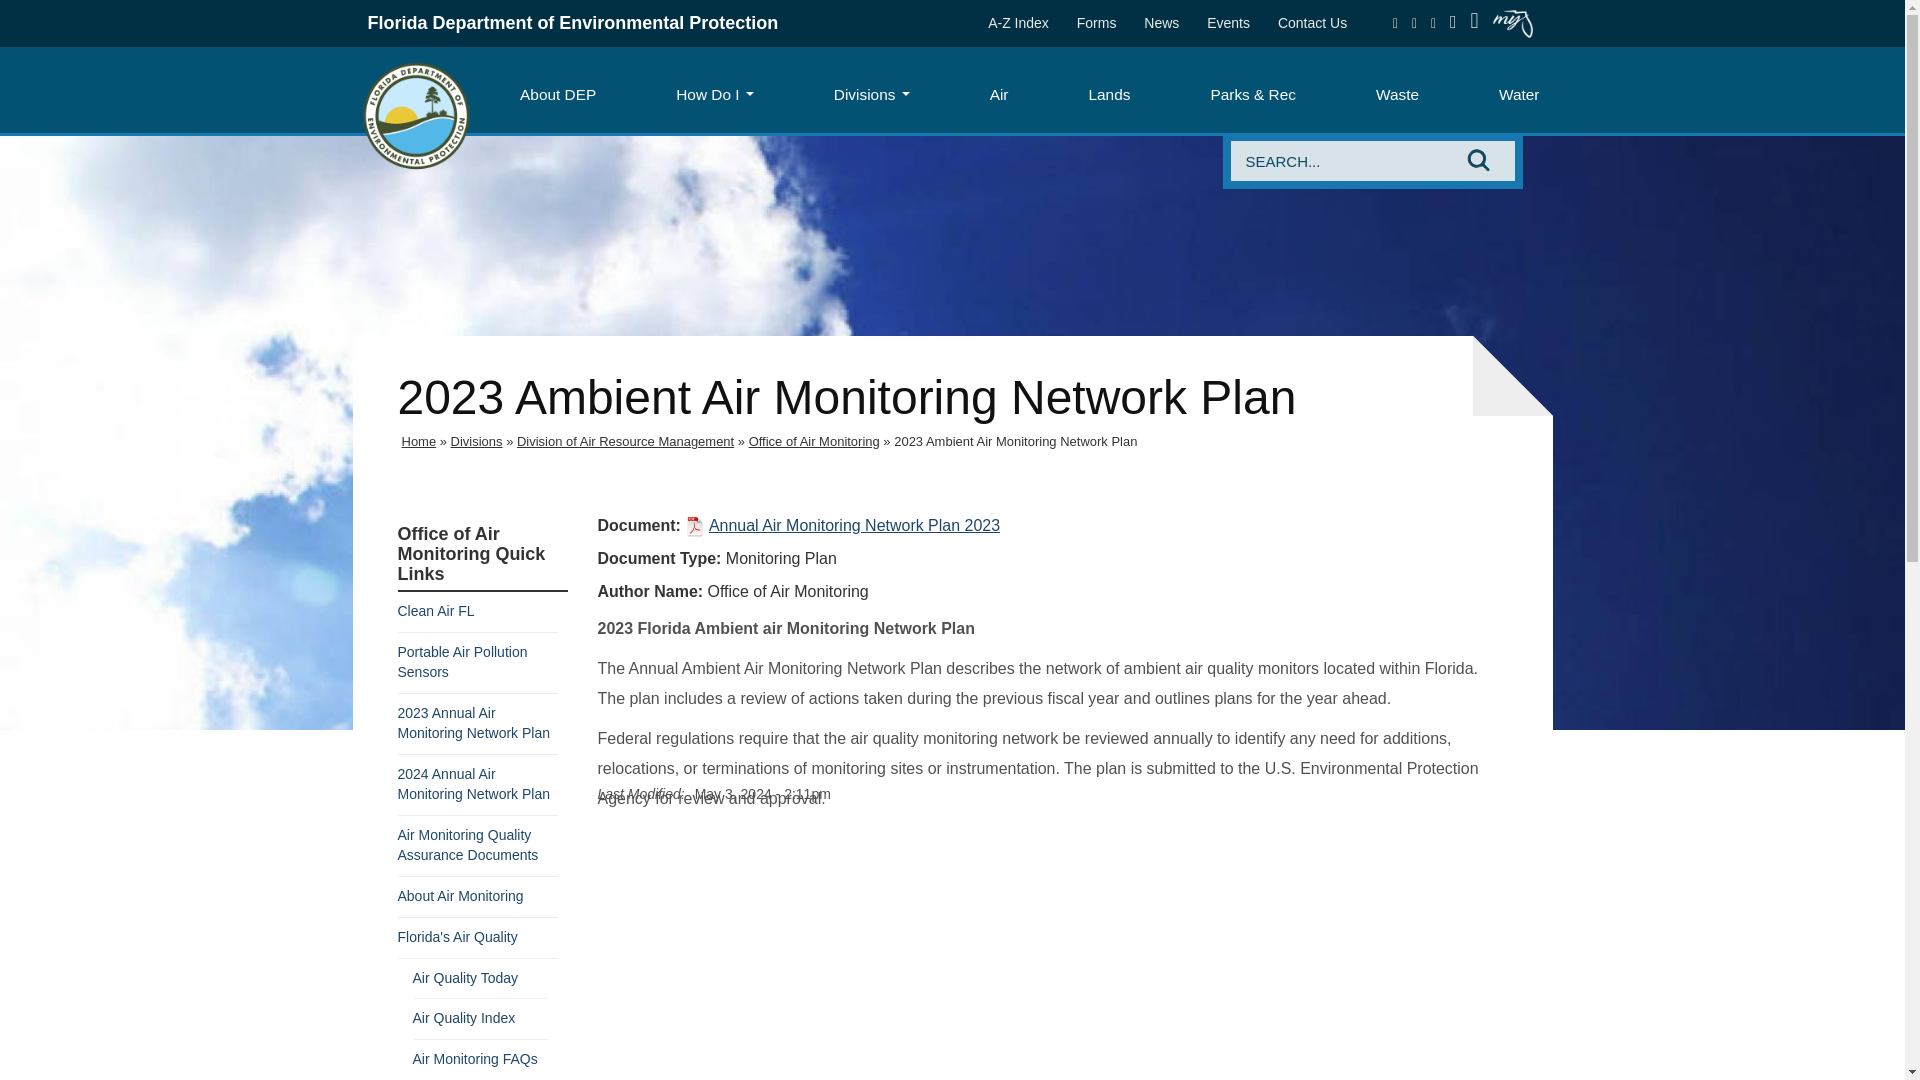 The width and height of the screenshot is (1920, 1080). Describe the element at coordinates (1434, 23) in the screenshot. I see `Connect with DEP on Instagram` at that location.